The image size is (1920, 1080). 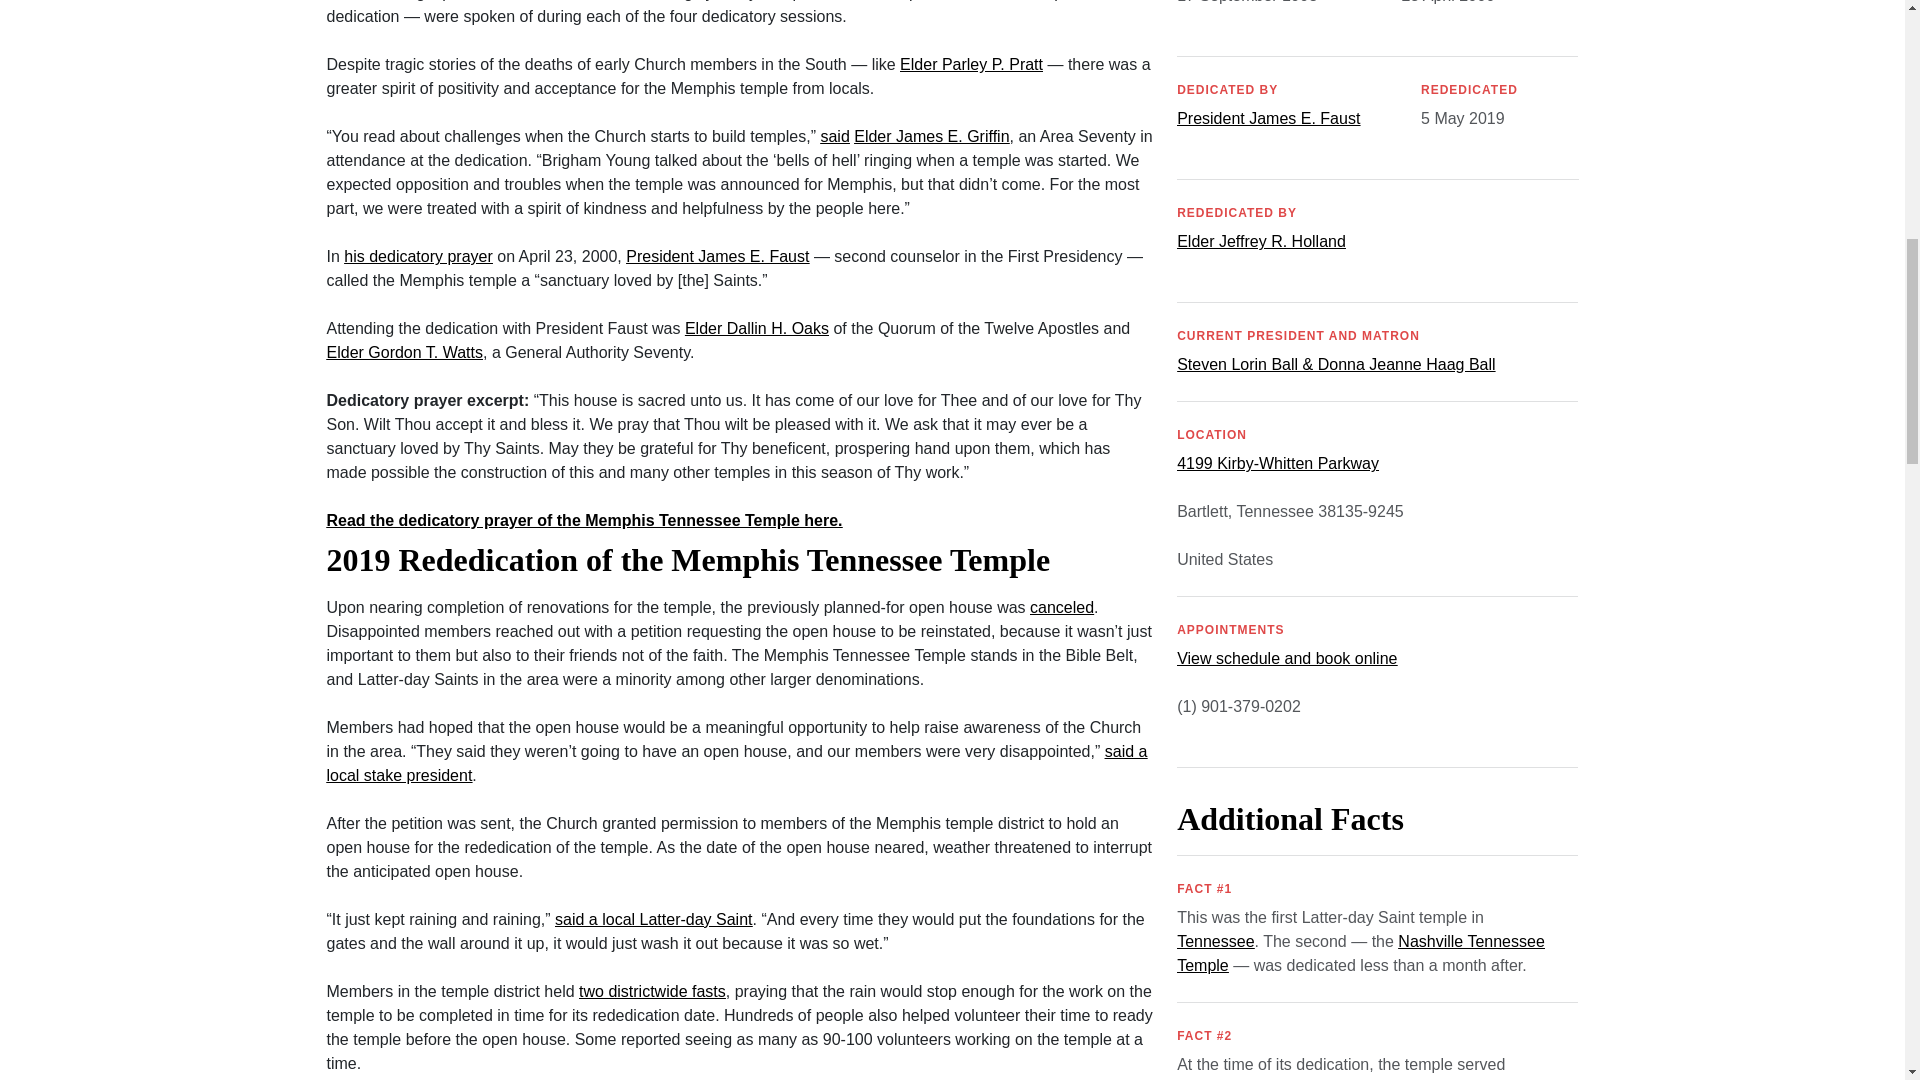 I want to click on said a local Latter-day Saint, so click(x=653, y=919).